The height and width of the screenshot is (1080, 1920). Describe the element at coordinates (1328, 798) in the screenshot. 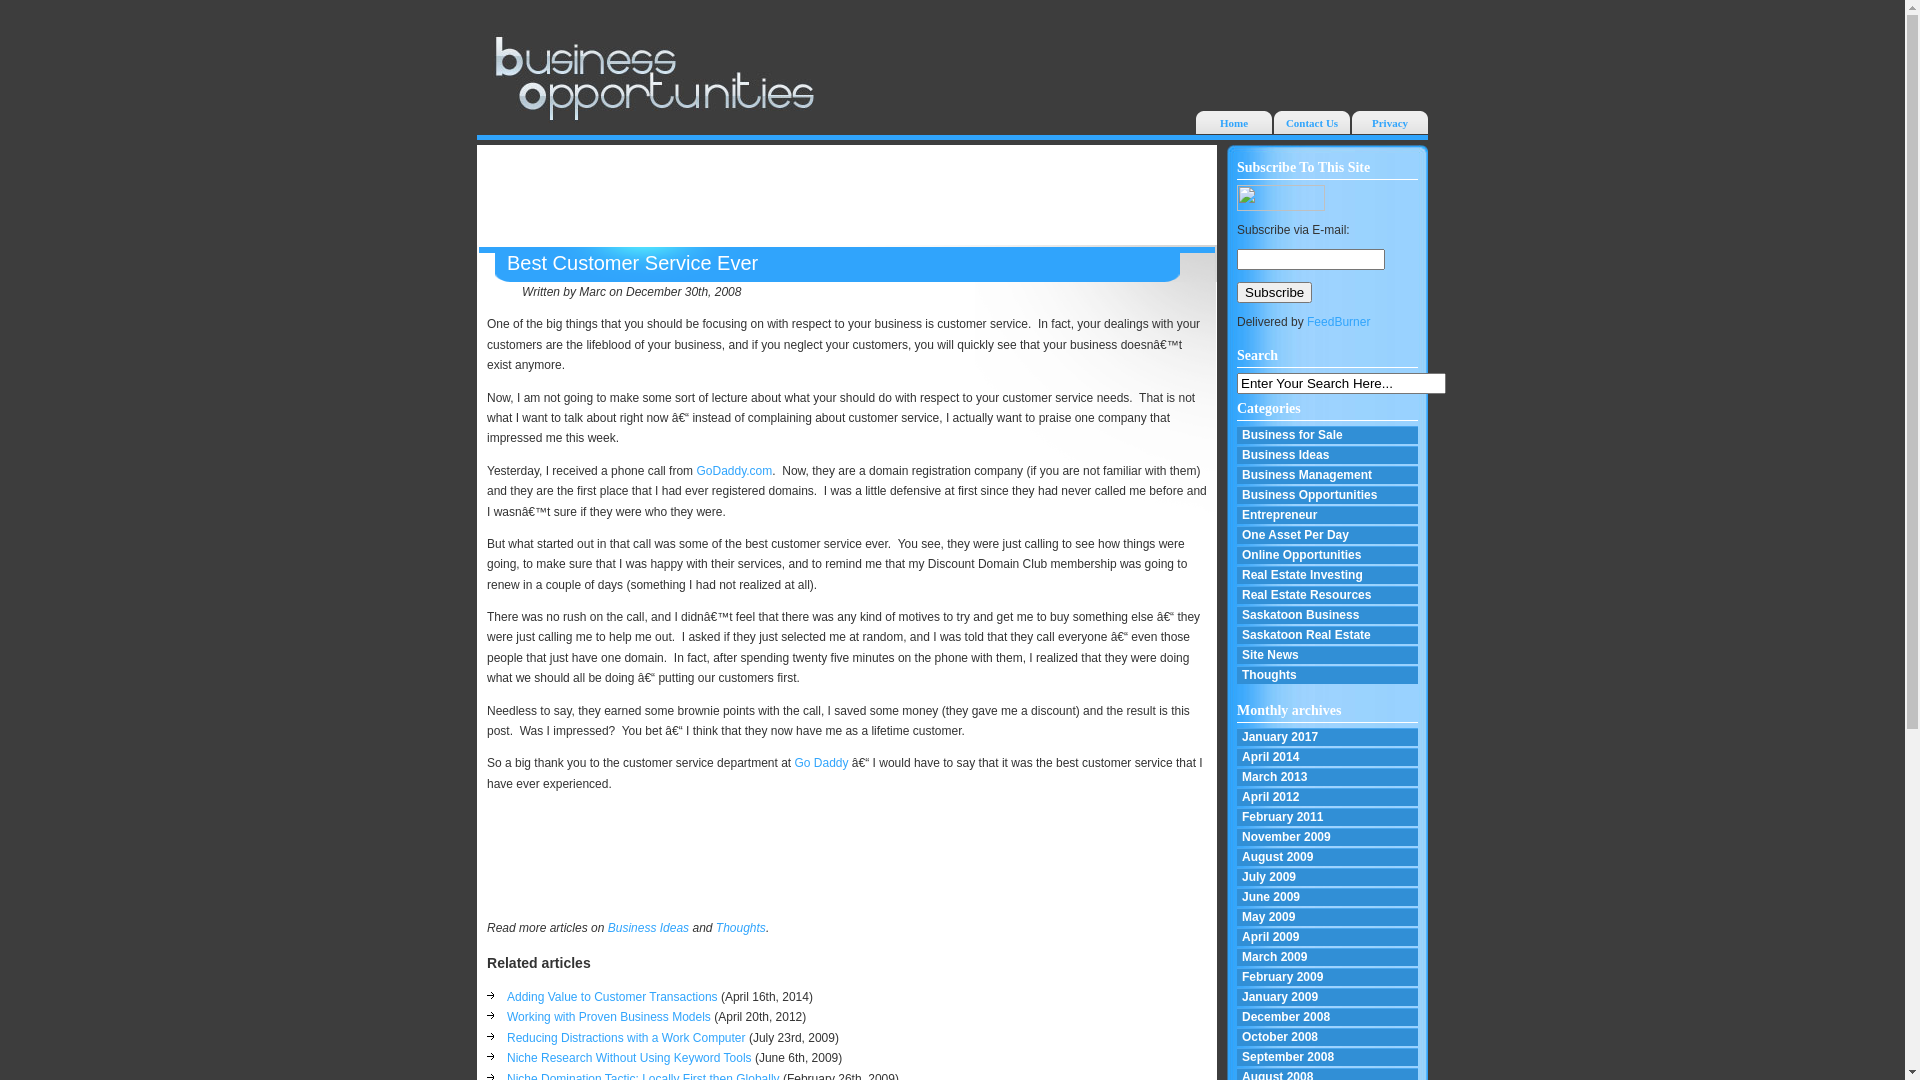

I see `April 2012` at that location.